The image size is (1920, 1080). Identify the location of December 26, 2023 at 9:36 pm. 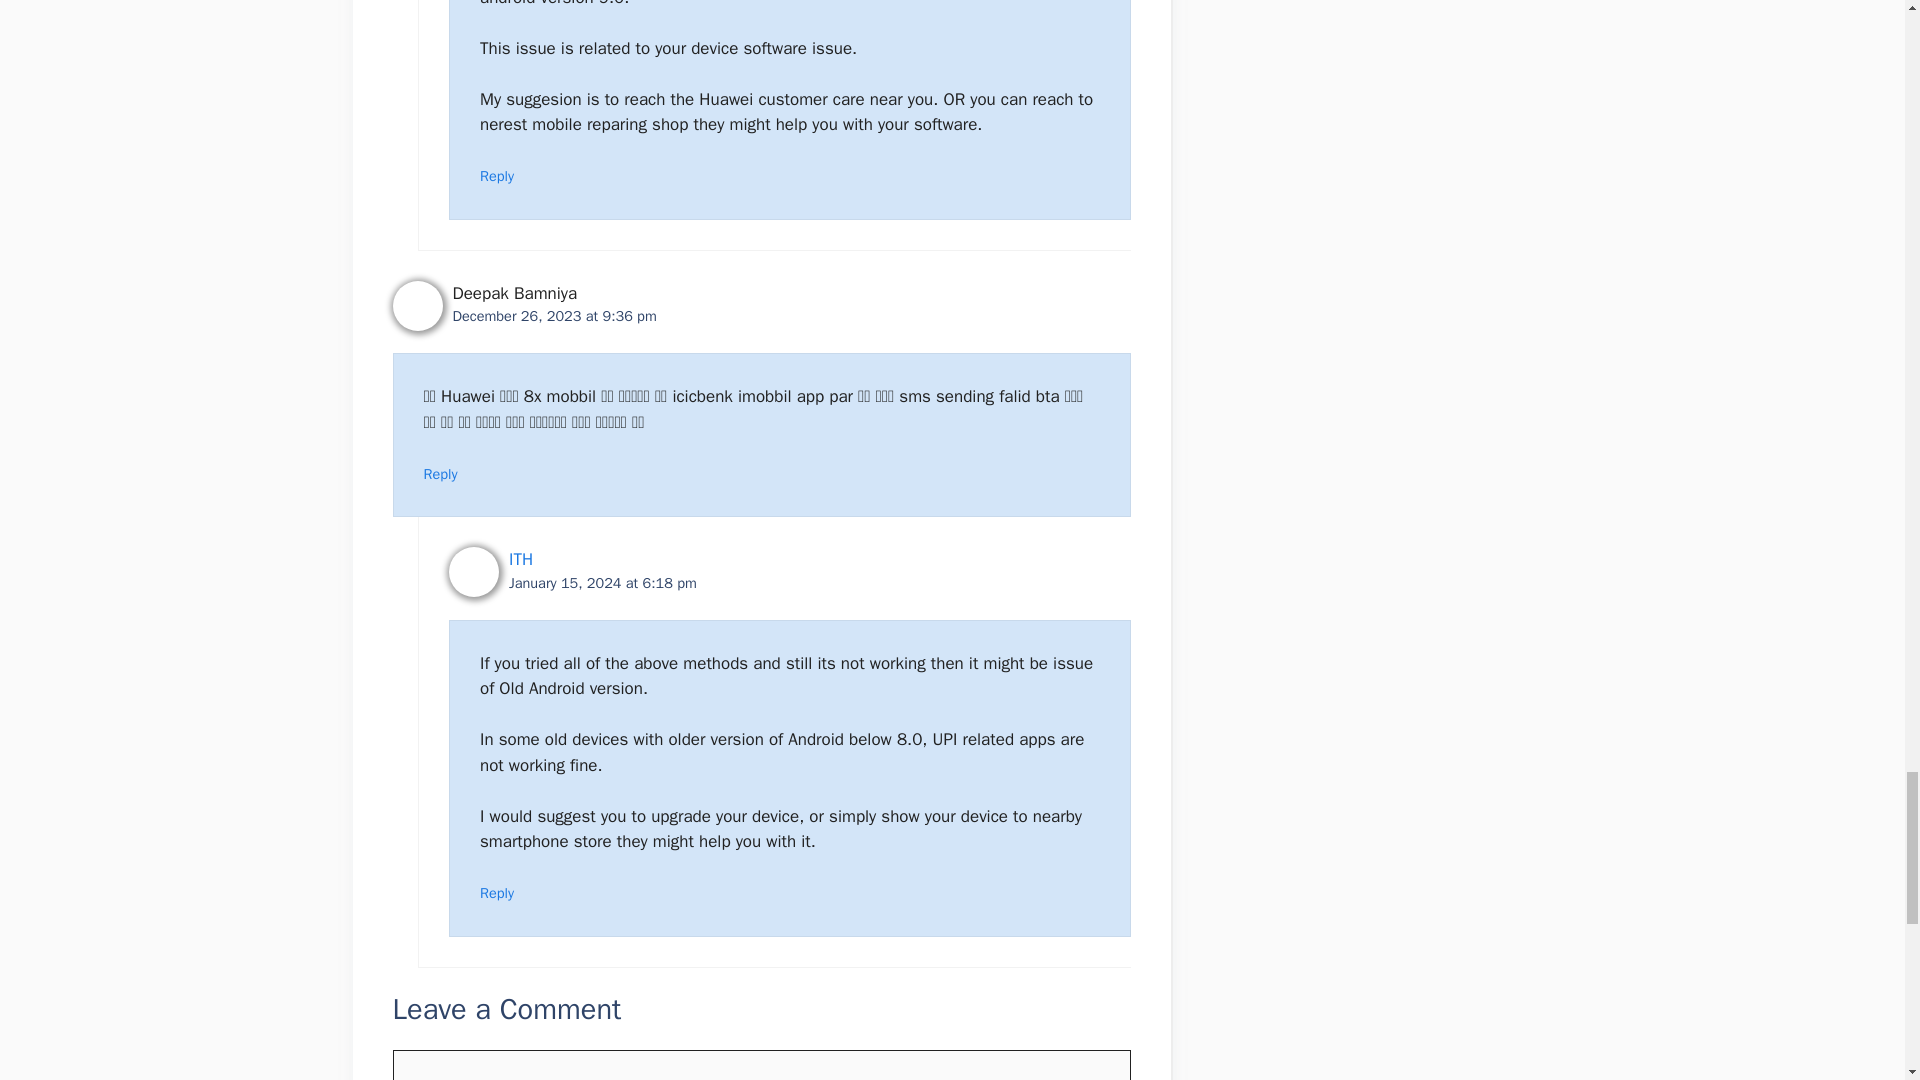
(554, 316).